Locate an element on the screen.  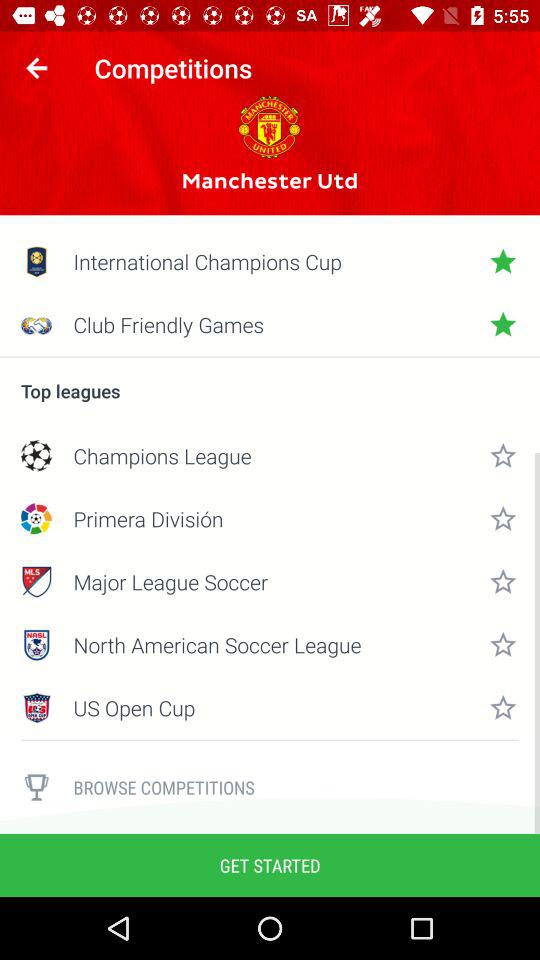
turn on icon above browse competitions item is located at coordinates (270, 740).